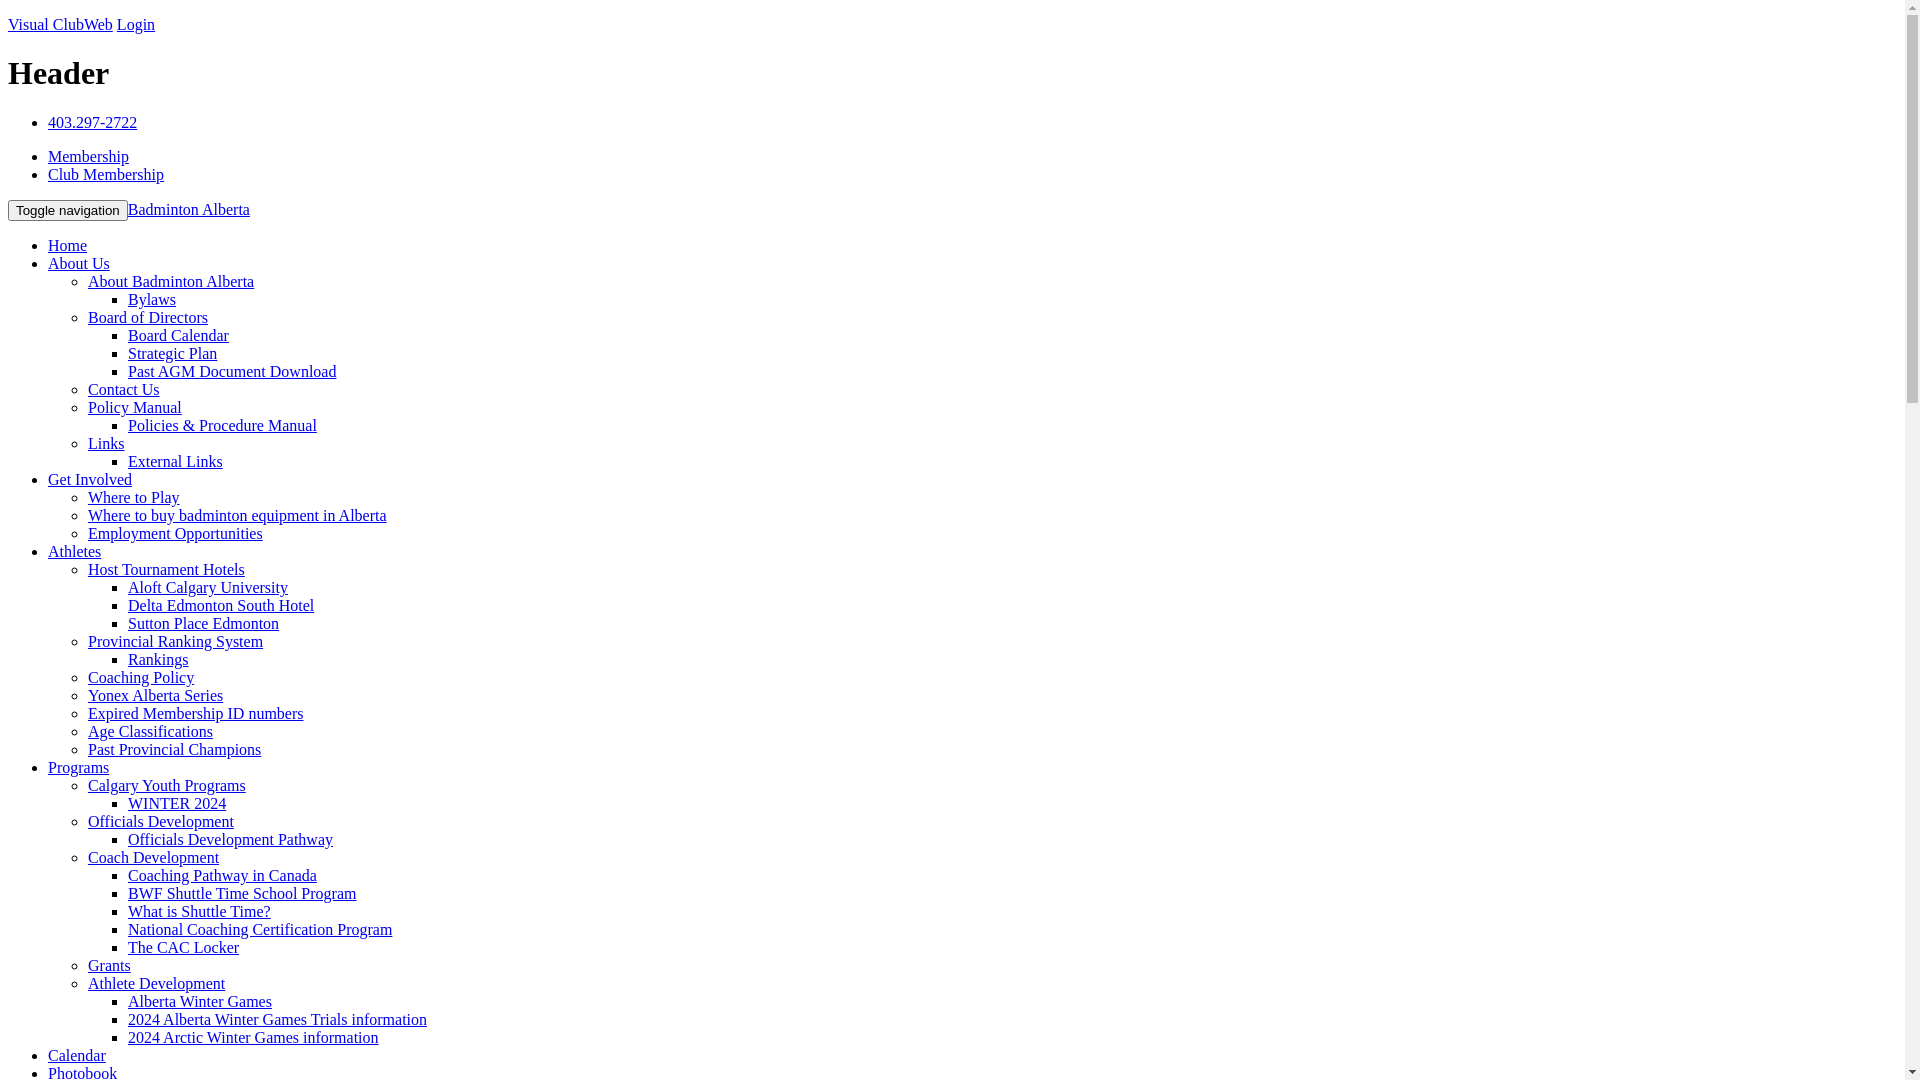 Image resolution: width=1920 pixels, height=1080 pixels. Describe the element at coordinates (232, 372) in the screenshot. I see `Past AGM Document Download` at that location.